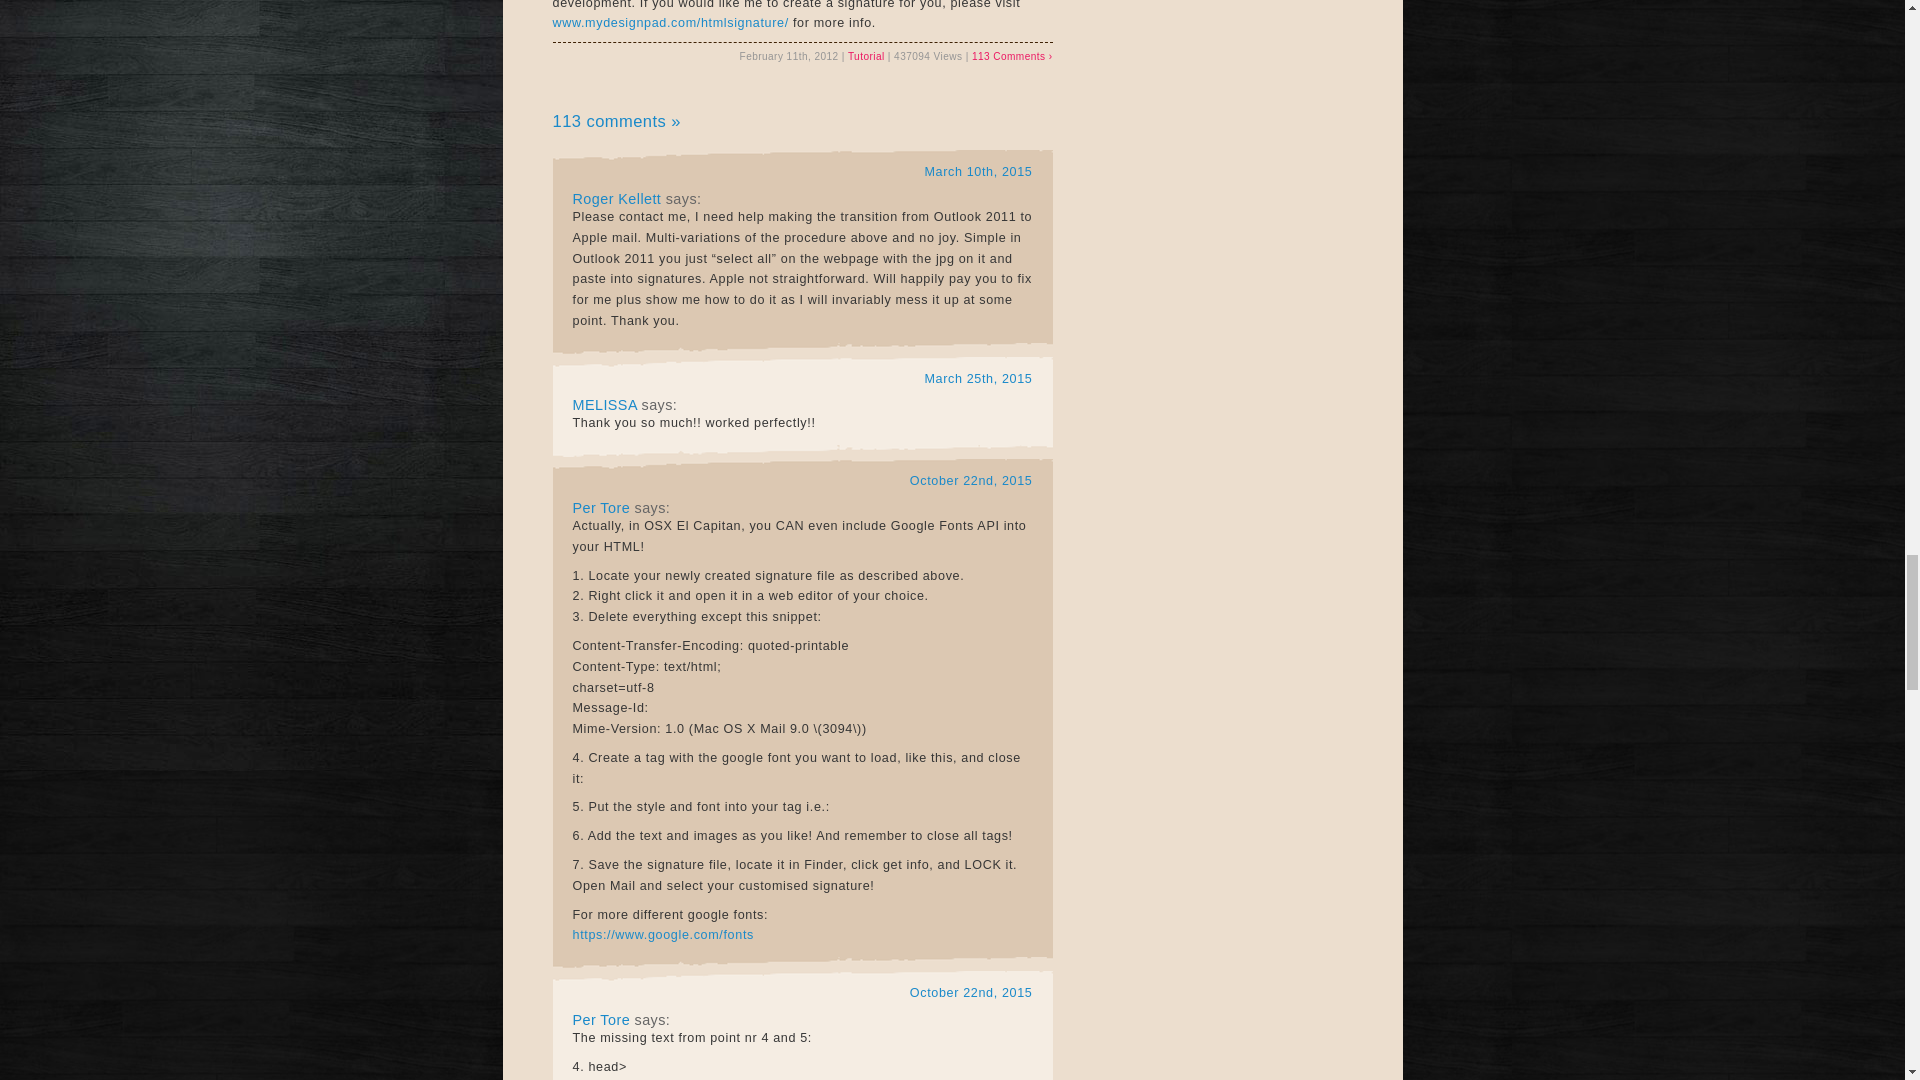 The height and width of the screenshot is (1080, 1920). I want to click on Per Tore, so click(600, 508).